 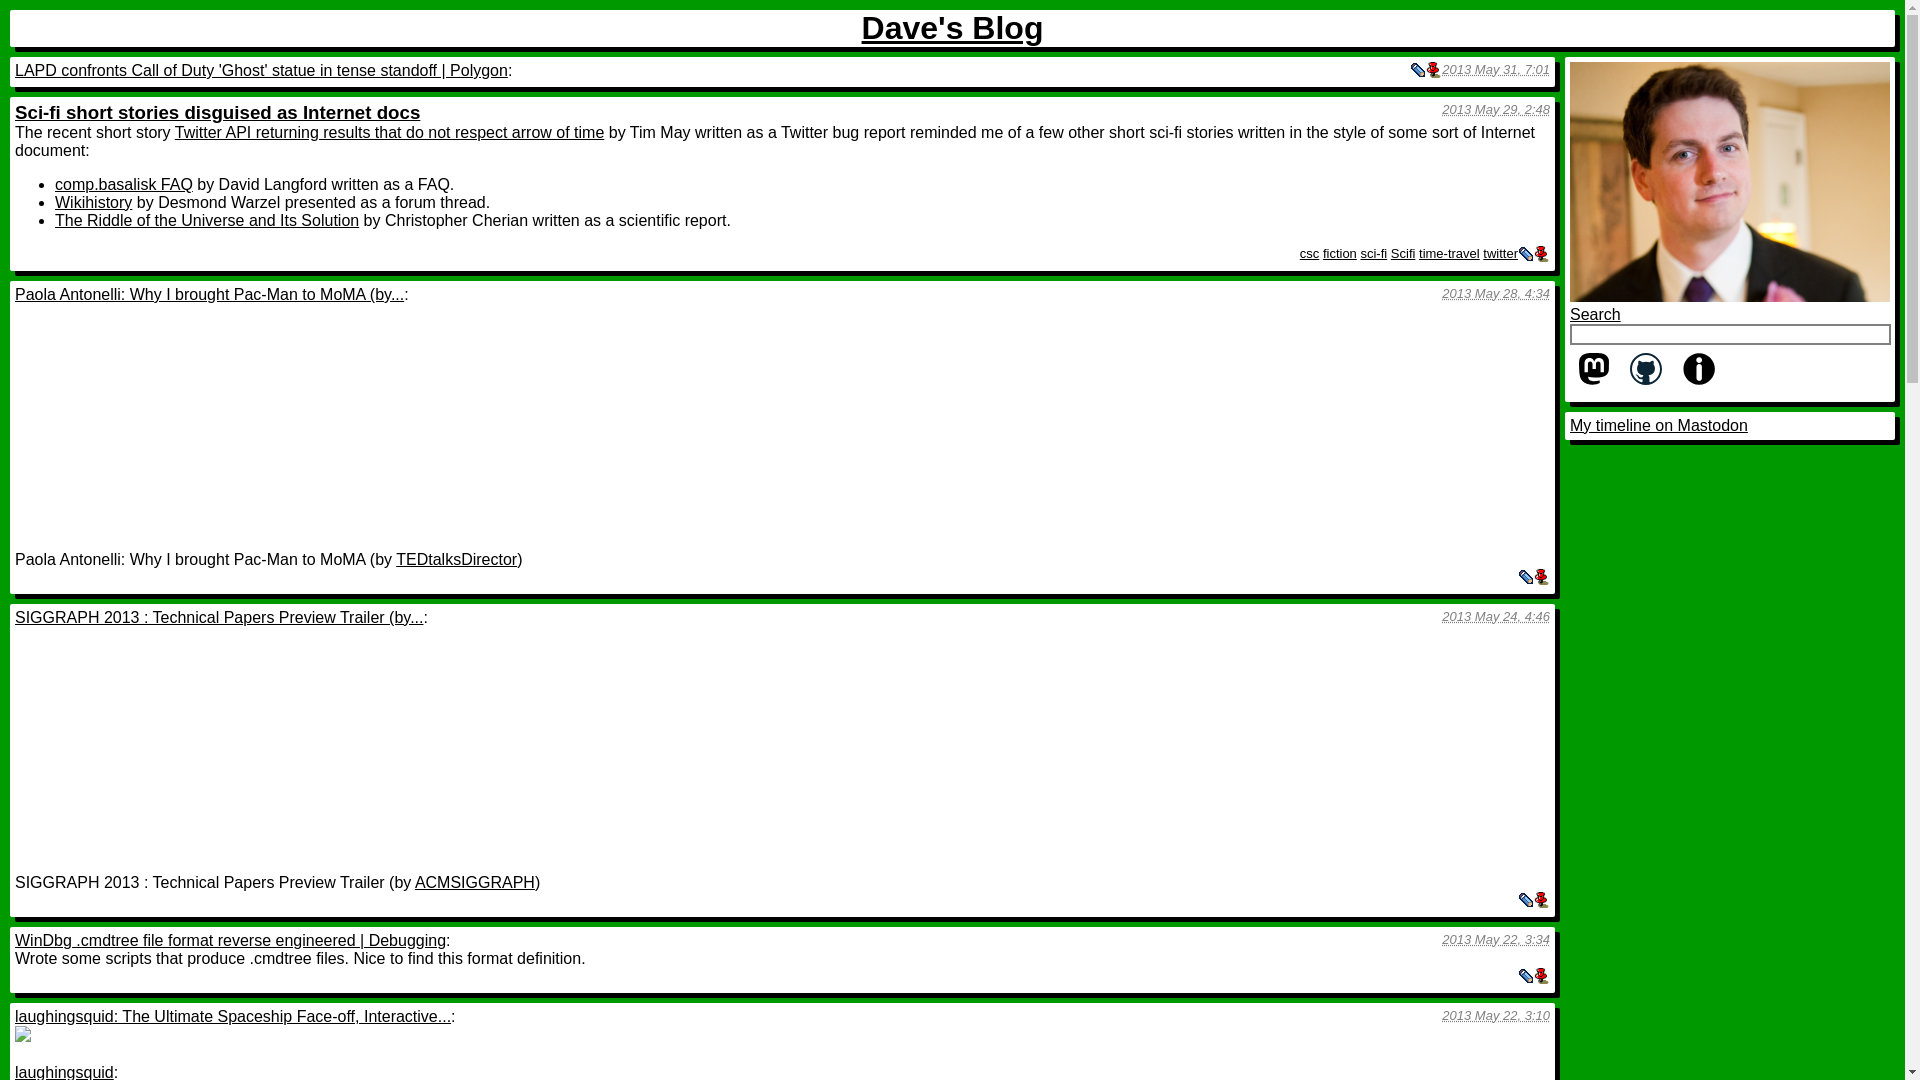 What do you see at coordinates (456, 559) in the screenshot?
I see `TEDtalksDirector` at bounding box center [456, 559].